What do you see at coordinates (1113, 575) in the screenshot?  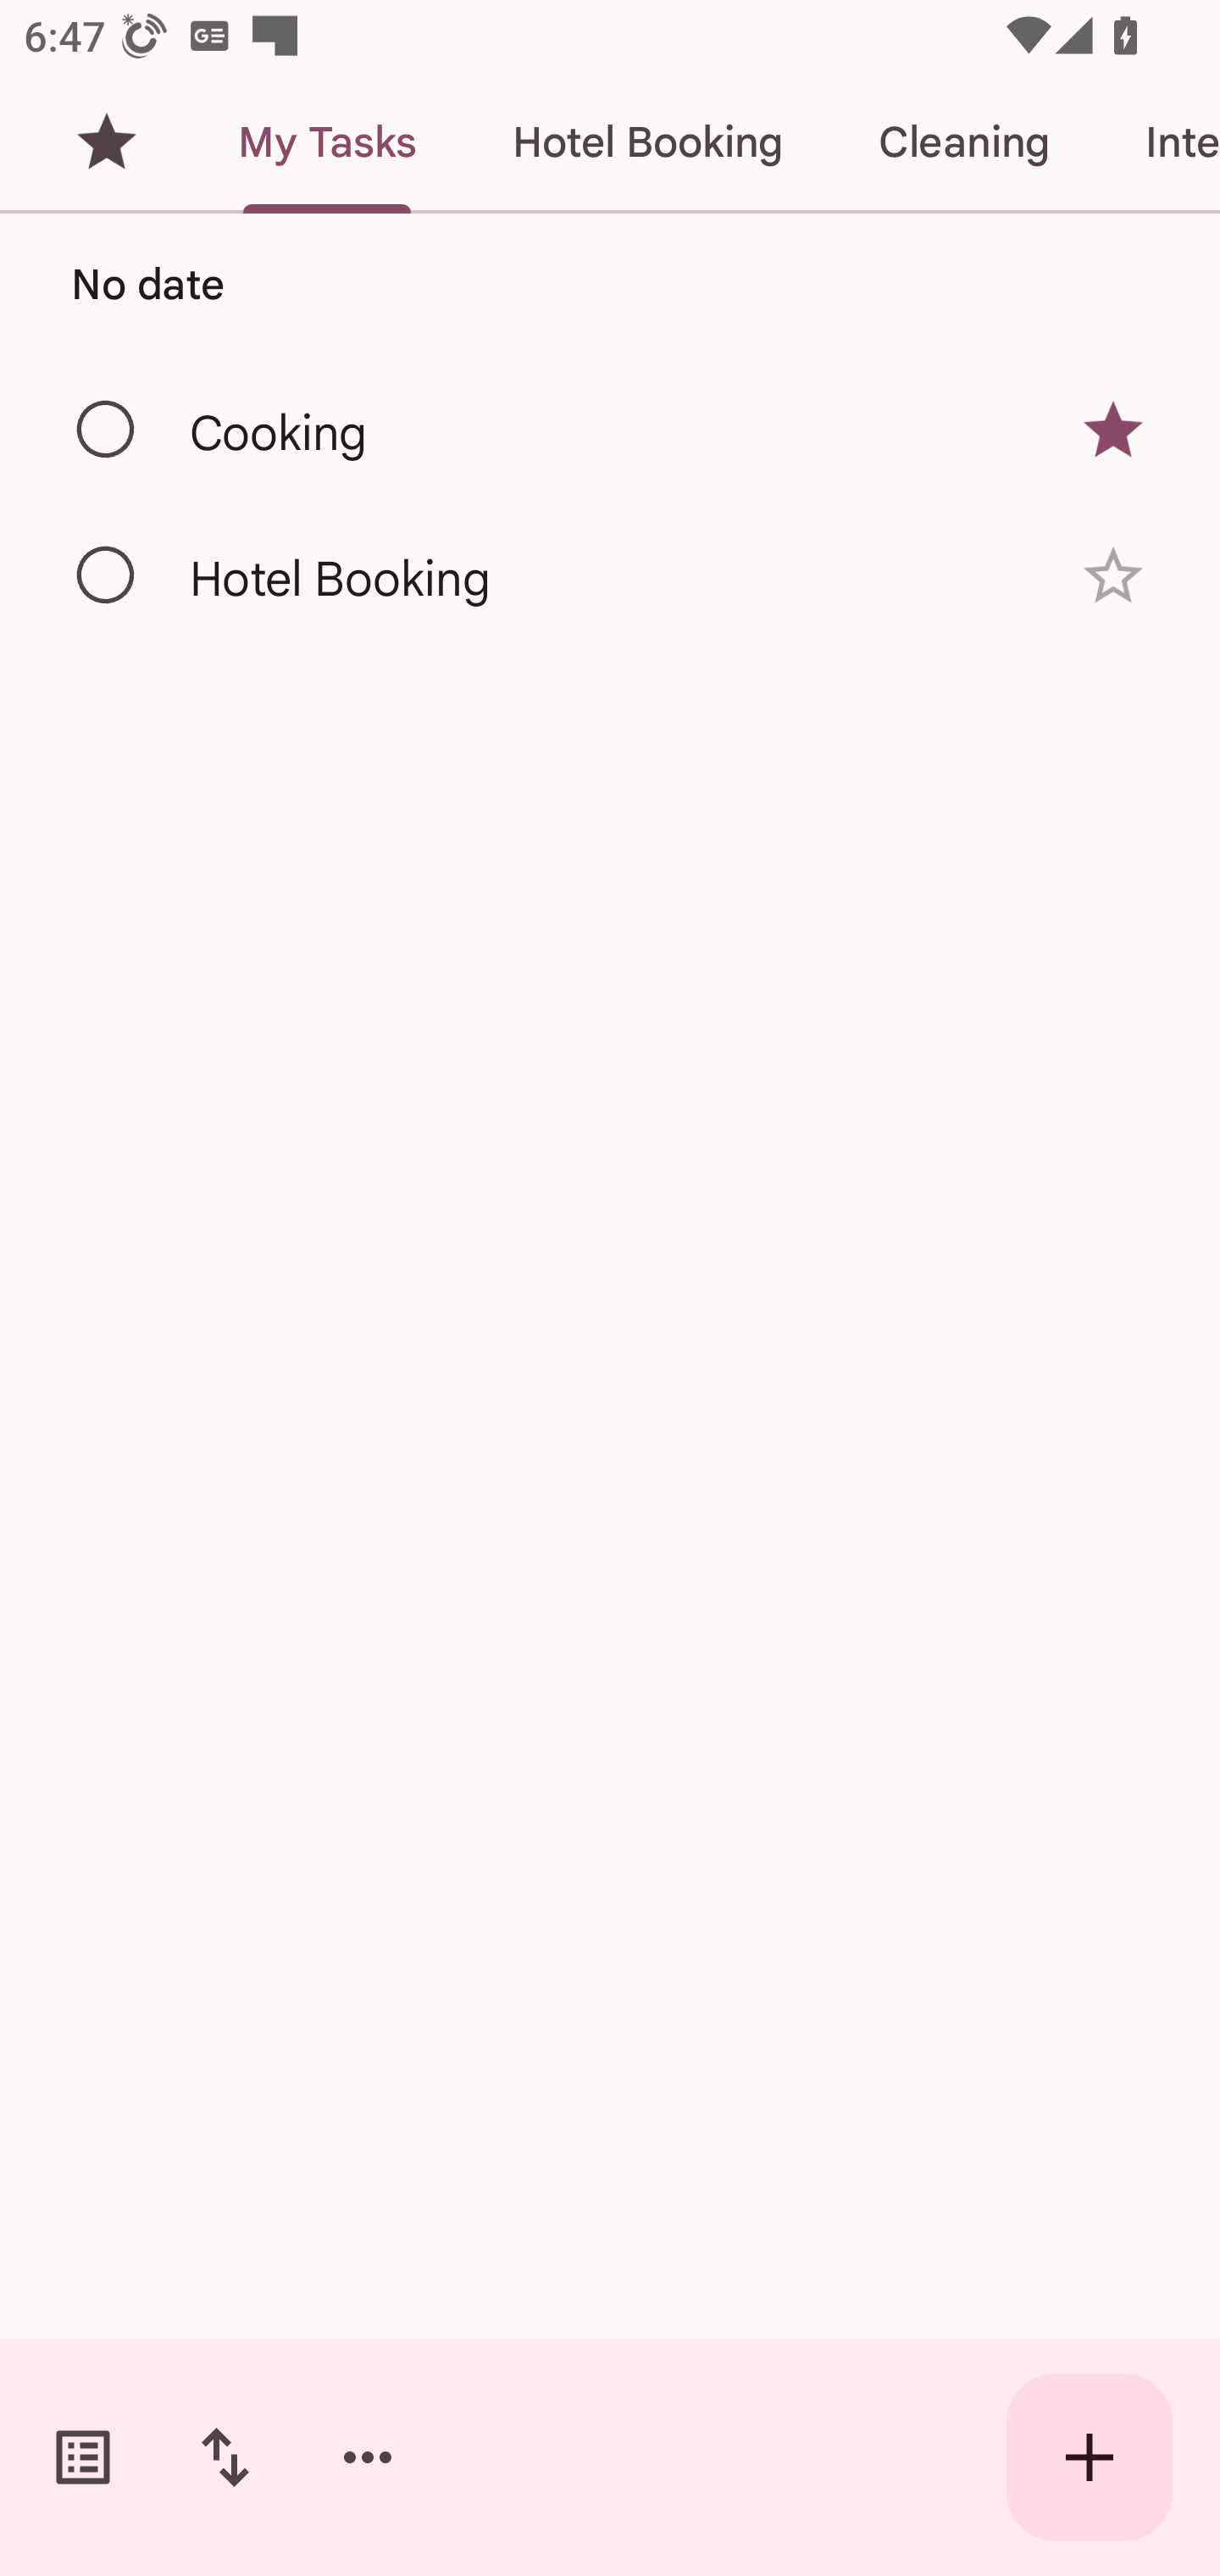 I see `Add star` at bounding box center [1113, 575].